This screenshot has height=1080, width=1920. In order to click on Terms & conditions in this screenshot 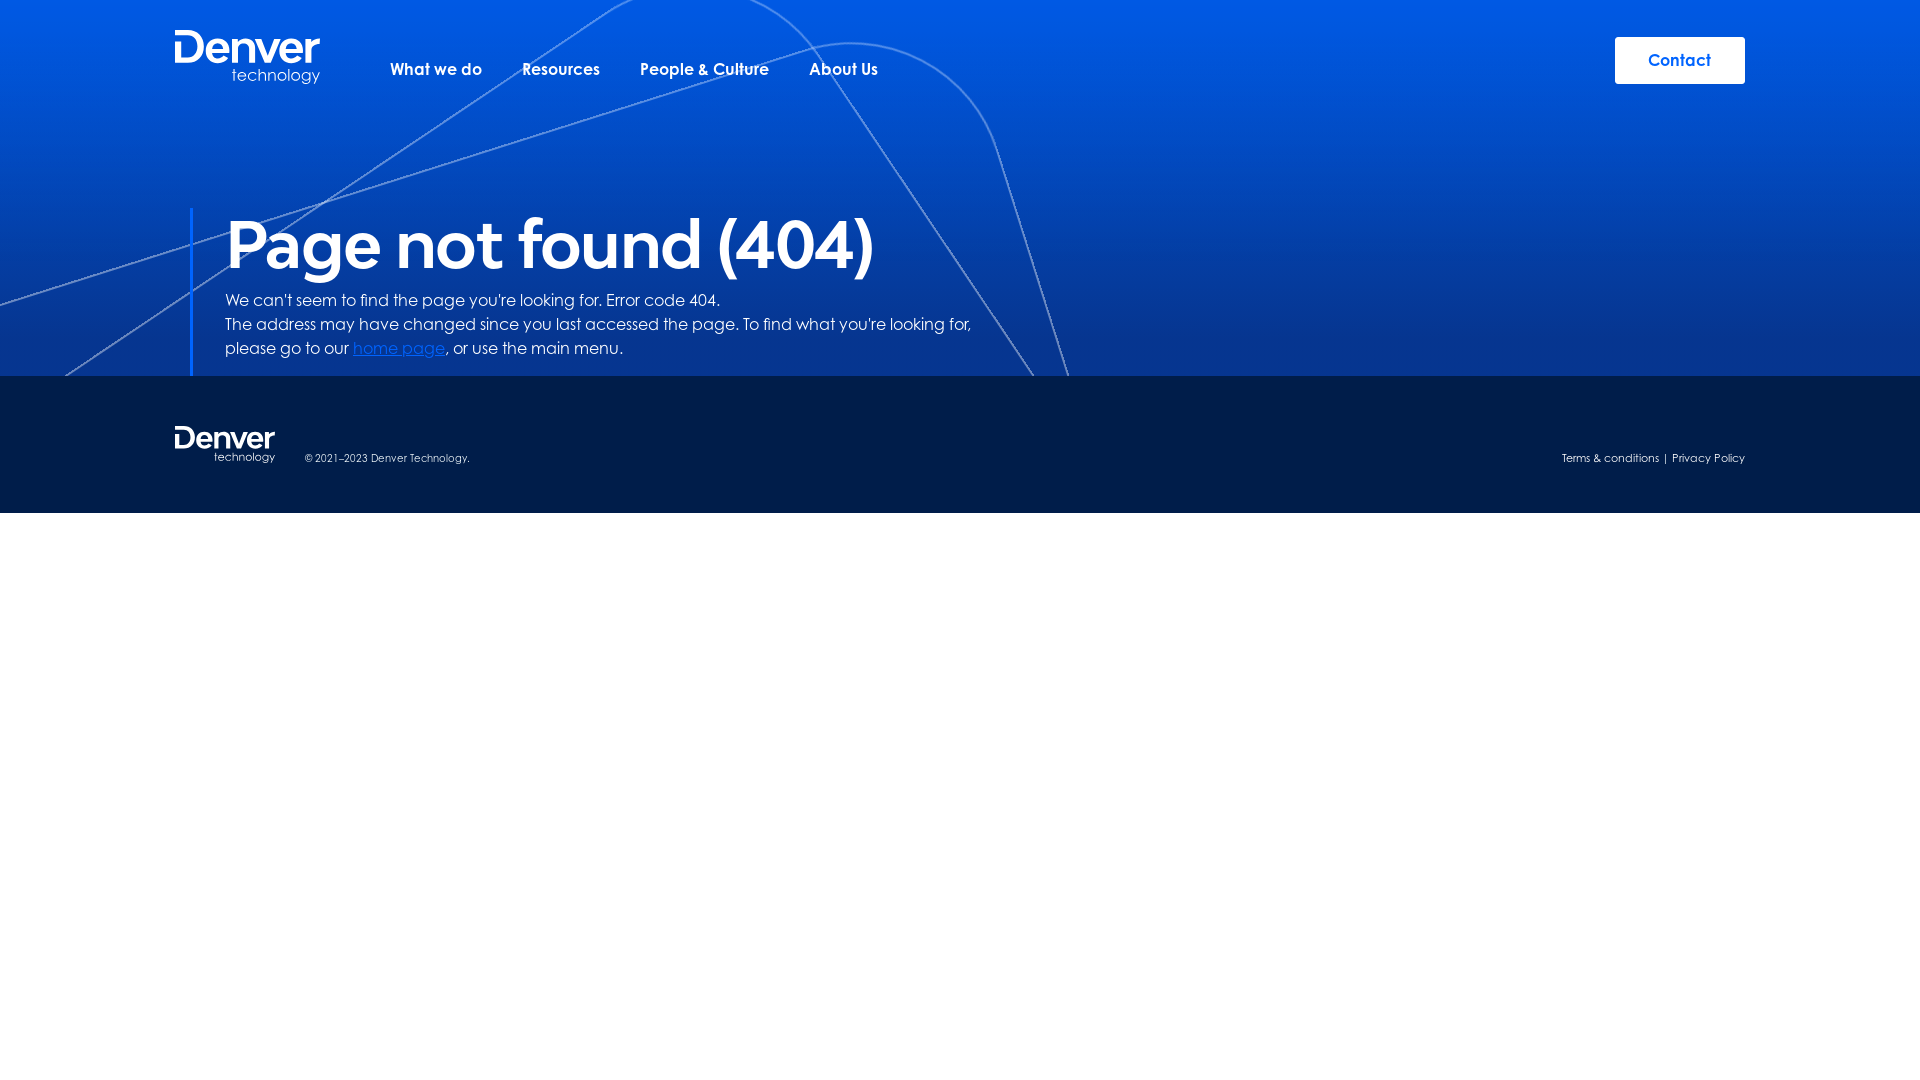, I will do `click(1610, 458)`.